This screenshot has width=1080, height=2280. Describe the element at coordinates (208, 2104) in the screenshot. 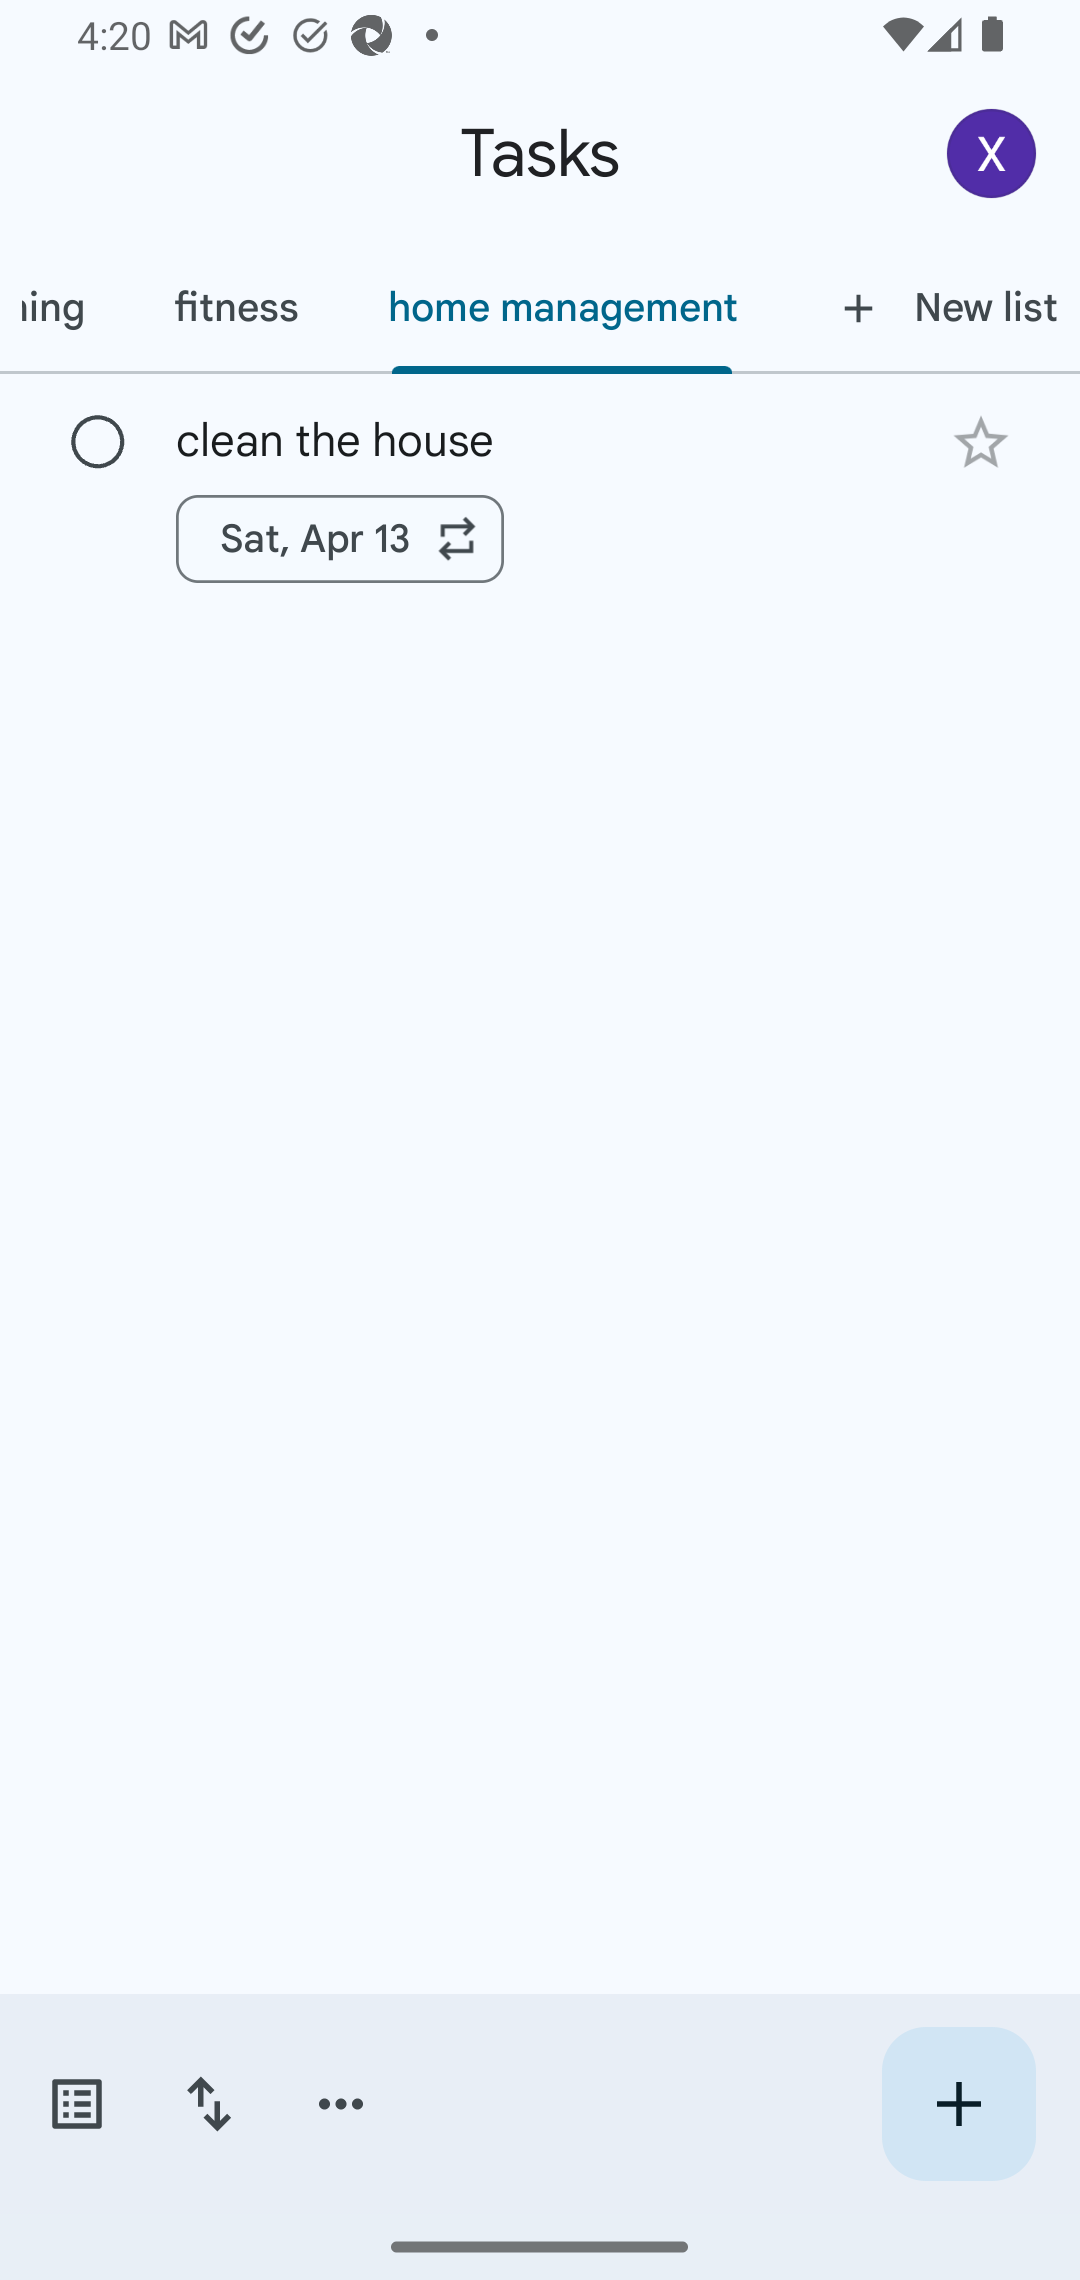

I see `Change sort order` at that location.